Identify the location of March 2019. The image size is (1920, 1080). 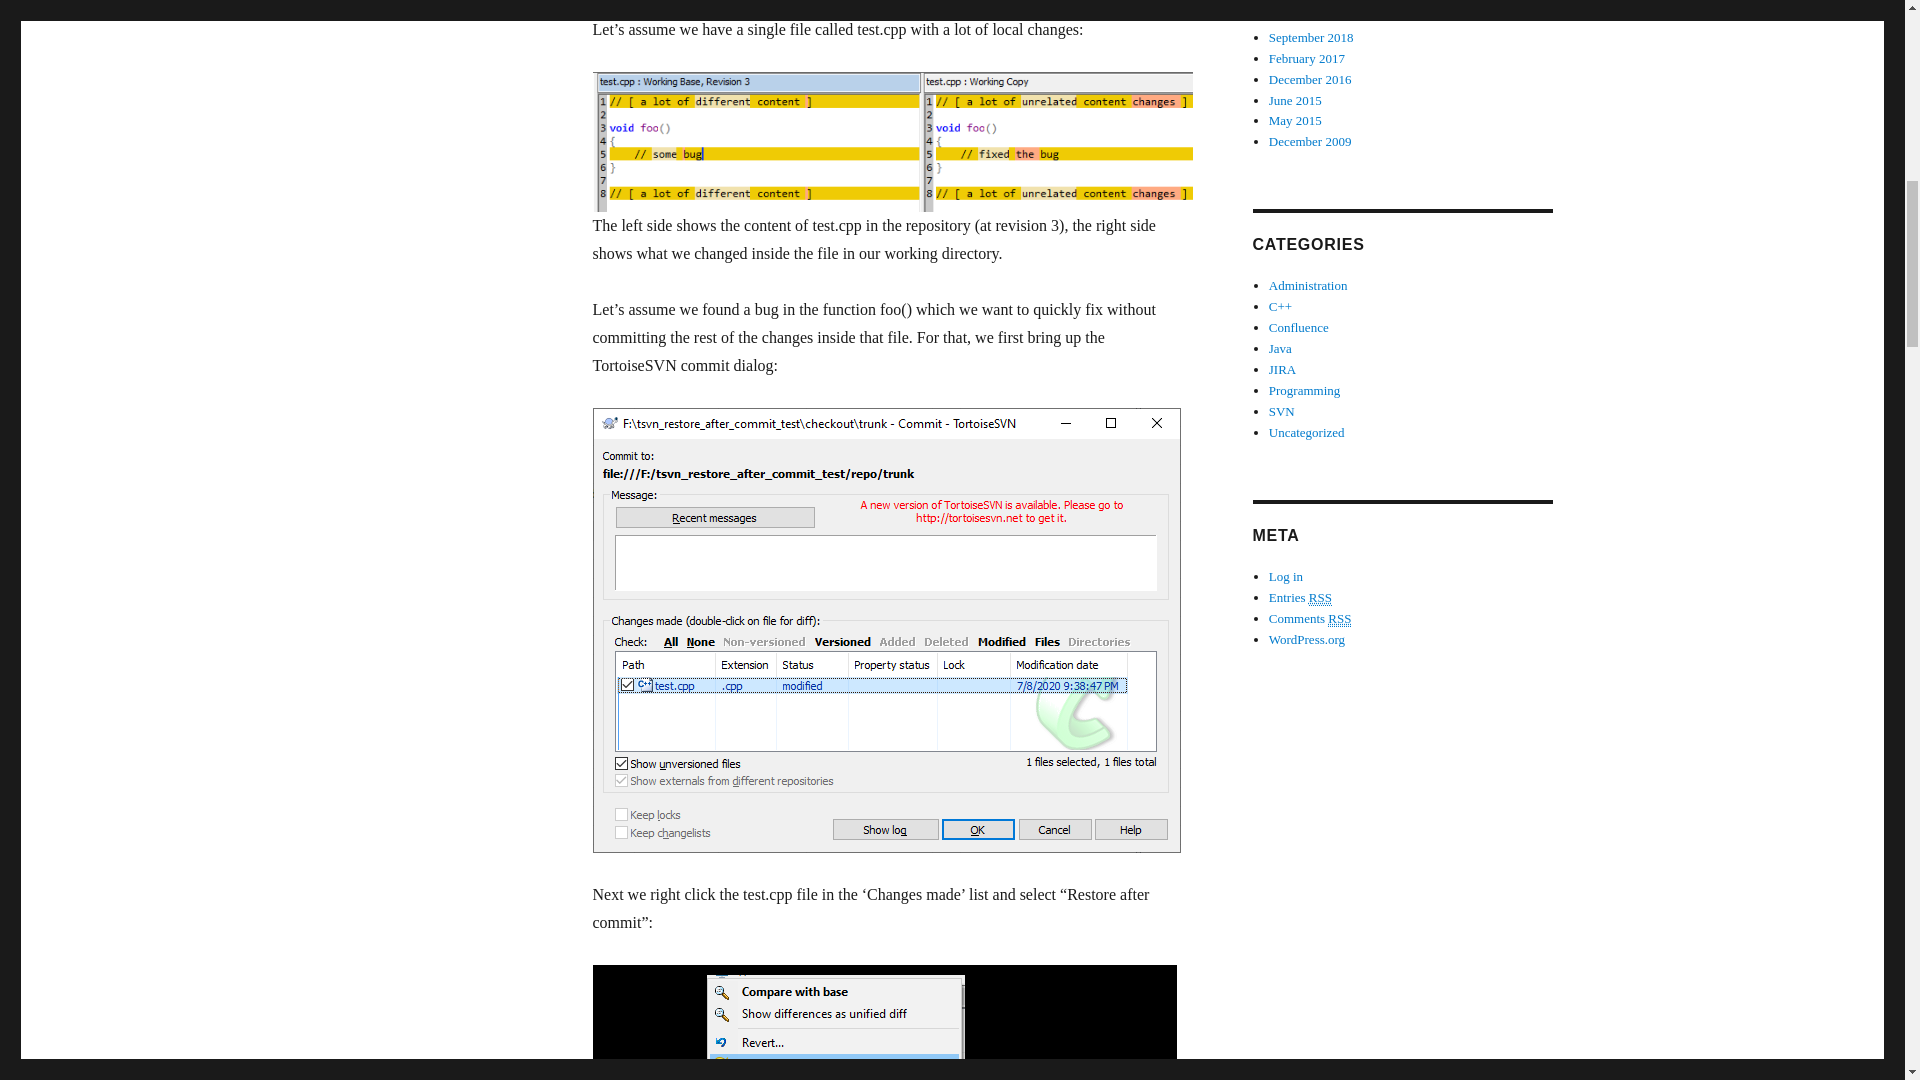
(1300, 16).